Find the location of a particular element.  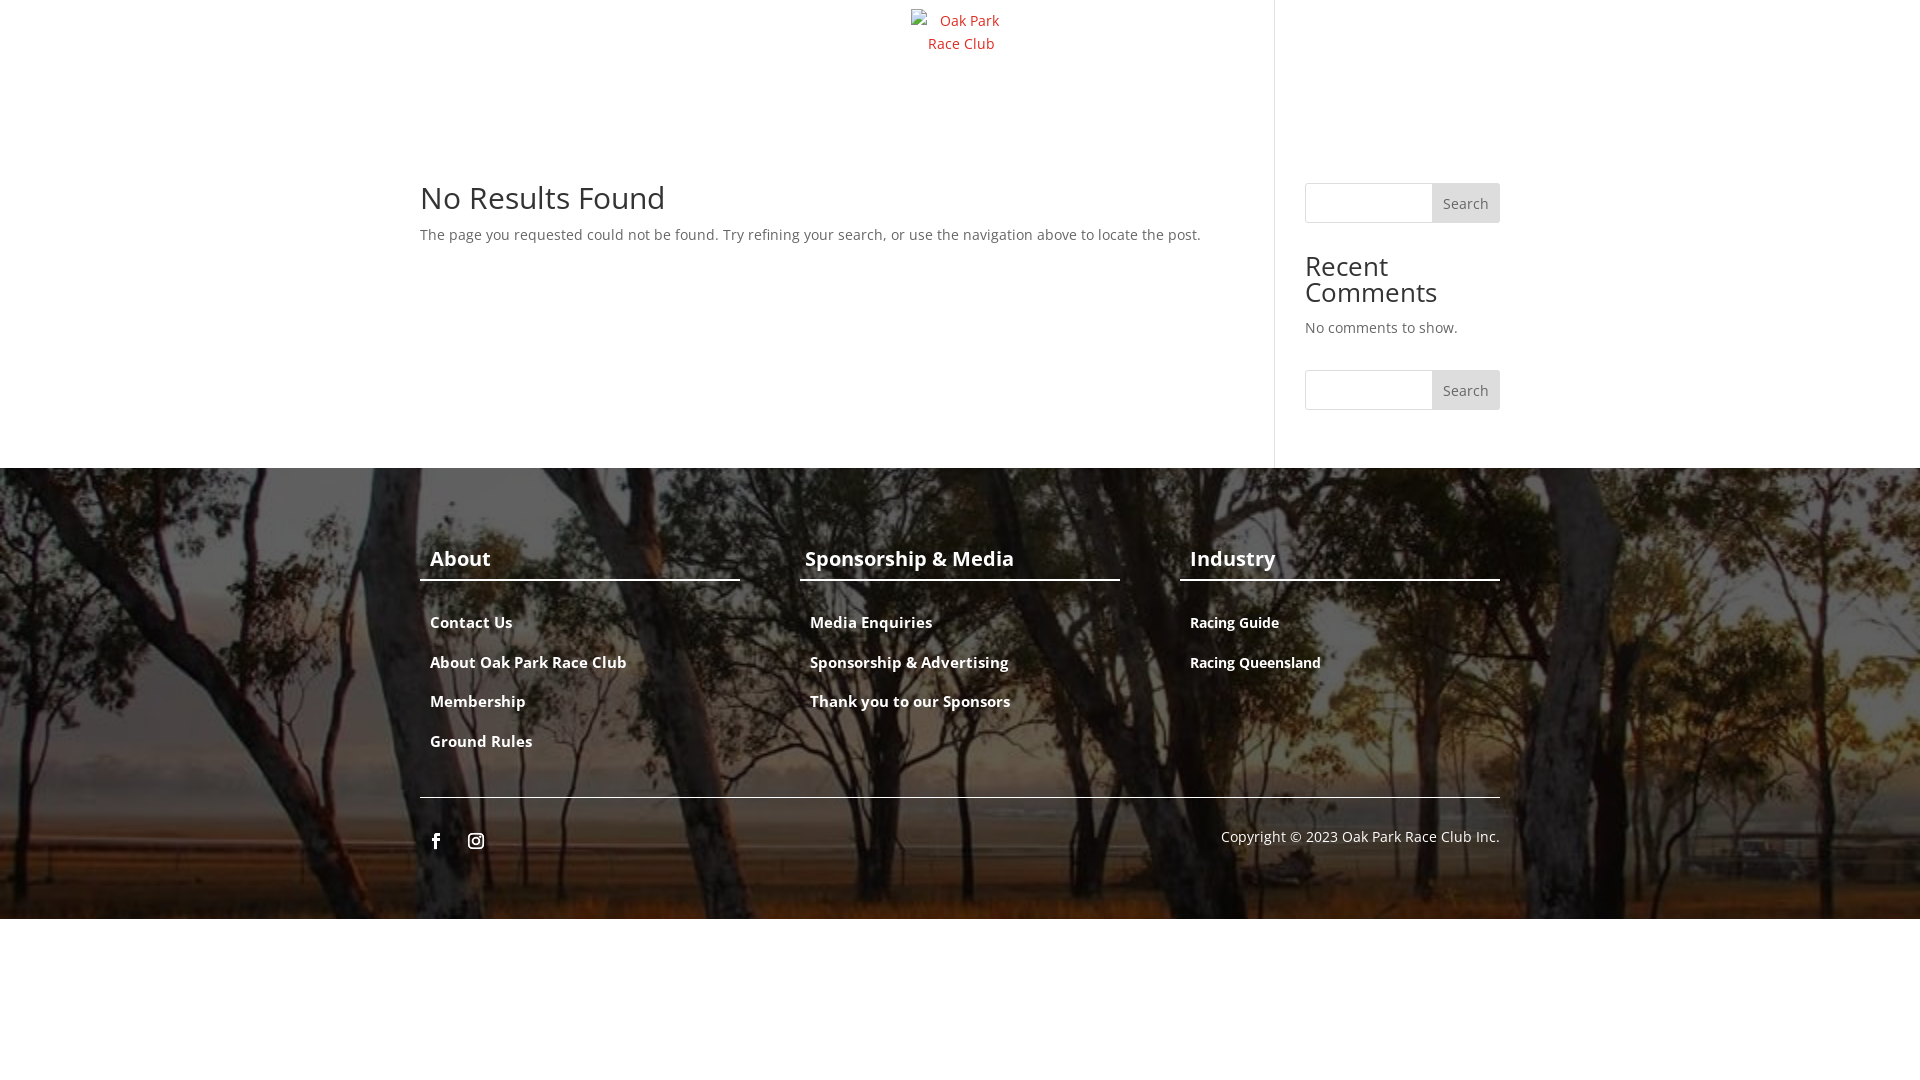

RACING GUIDE is located at coordinates (940, 110).